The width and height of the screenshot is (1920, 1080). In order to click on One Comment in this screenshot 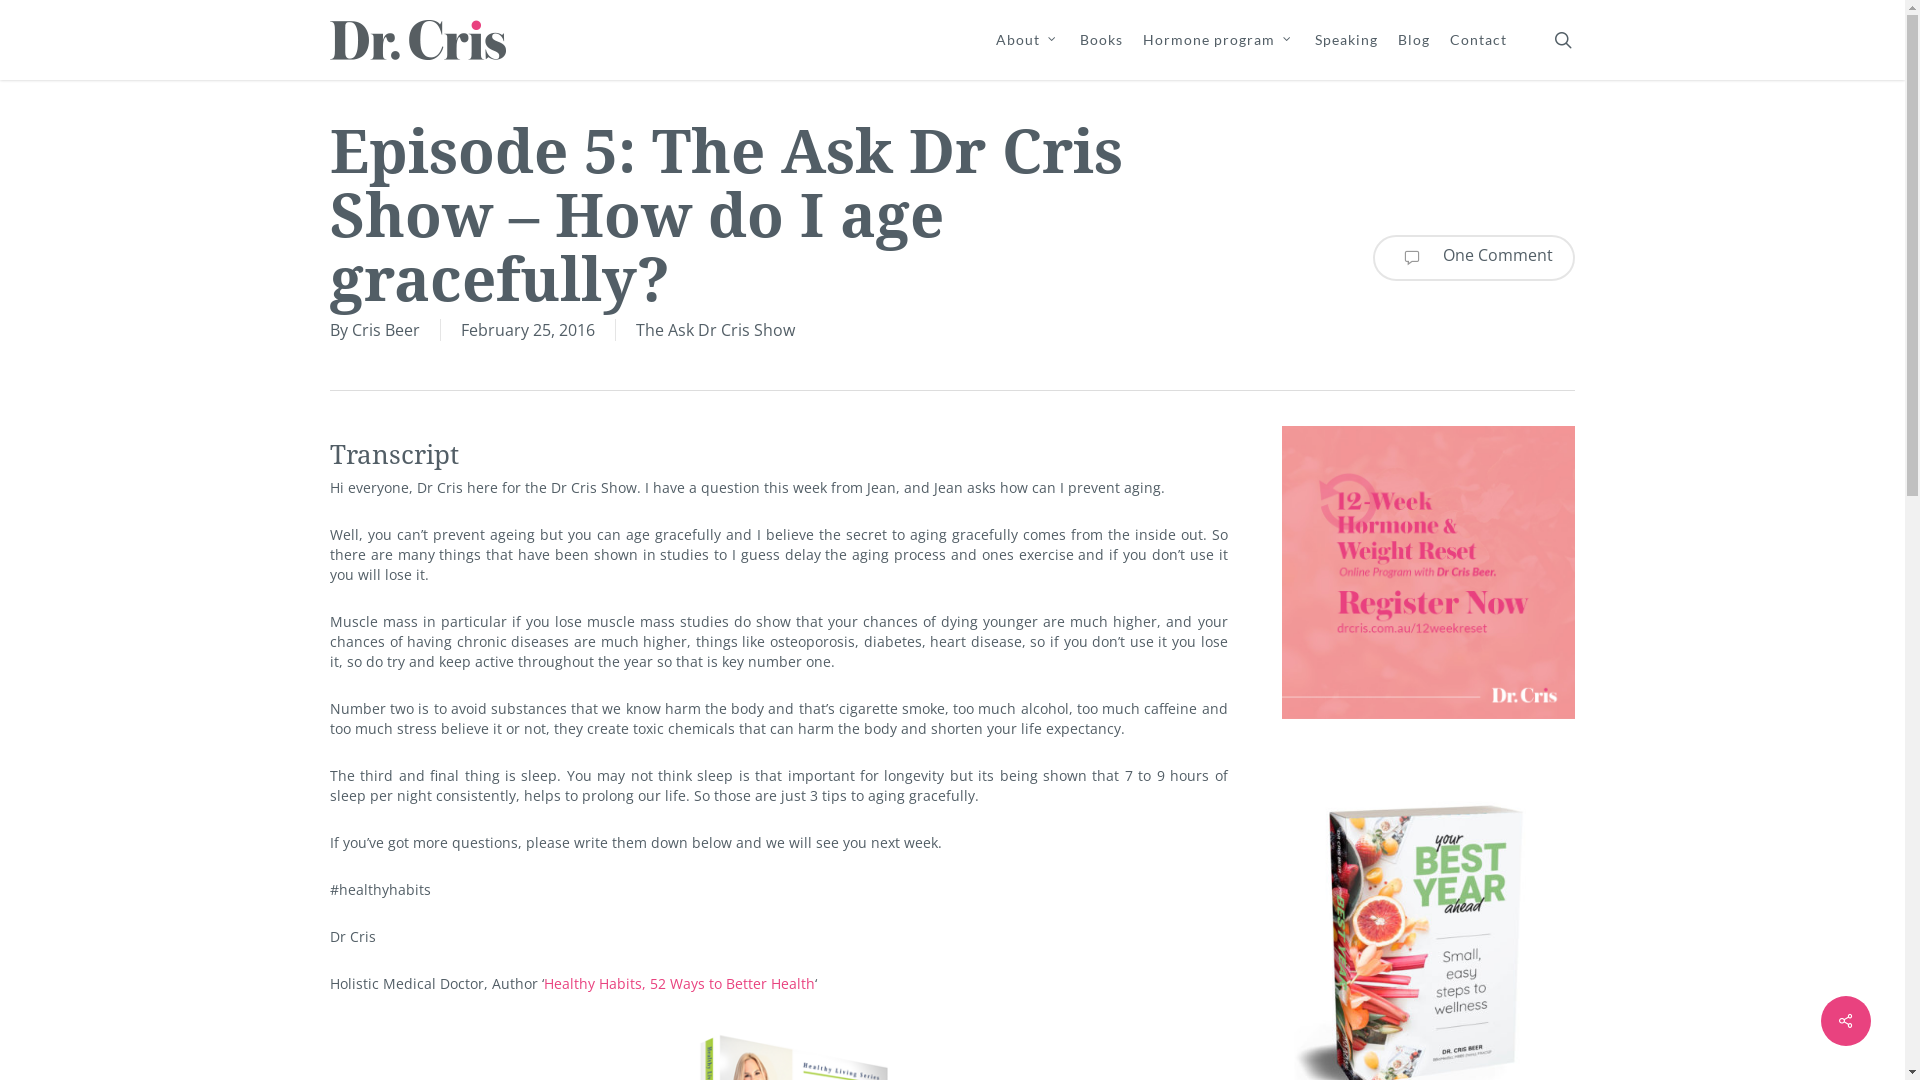, I will do `click(1474, 257)`.